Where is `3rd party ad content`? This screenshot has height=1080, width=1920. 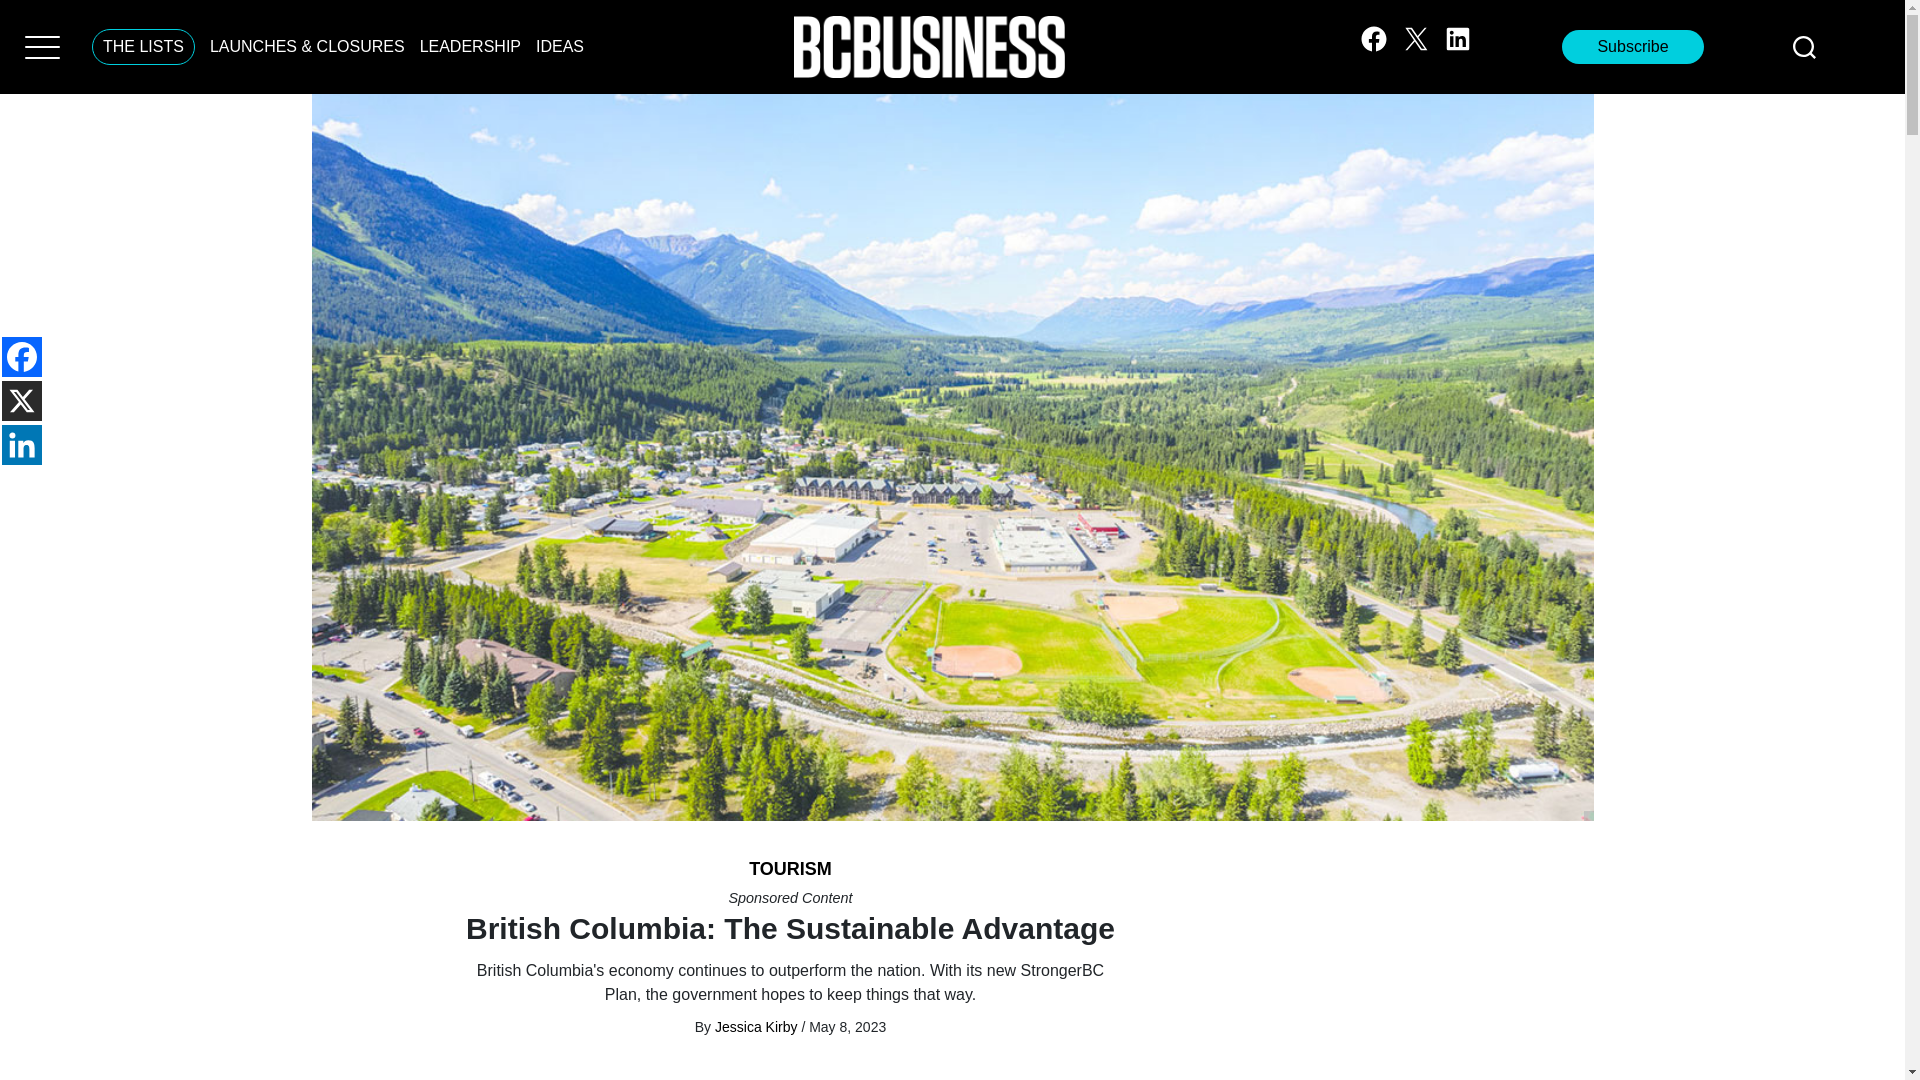 3rd party ad content is located at coordinates (1430, 966).